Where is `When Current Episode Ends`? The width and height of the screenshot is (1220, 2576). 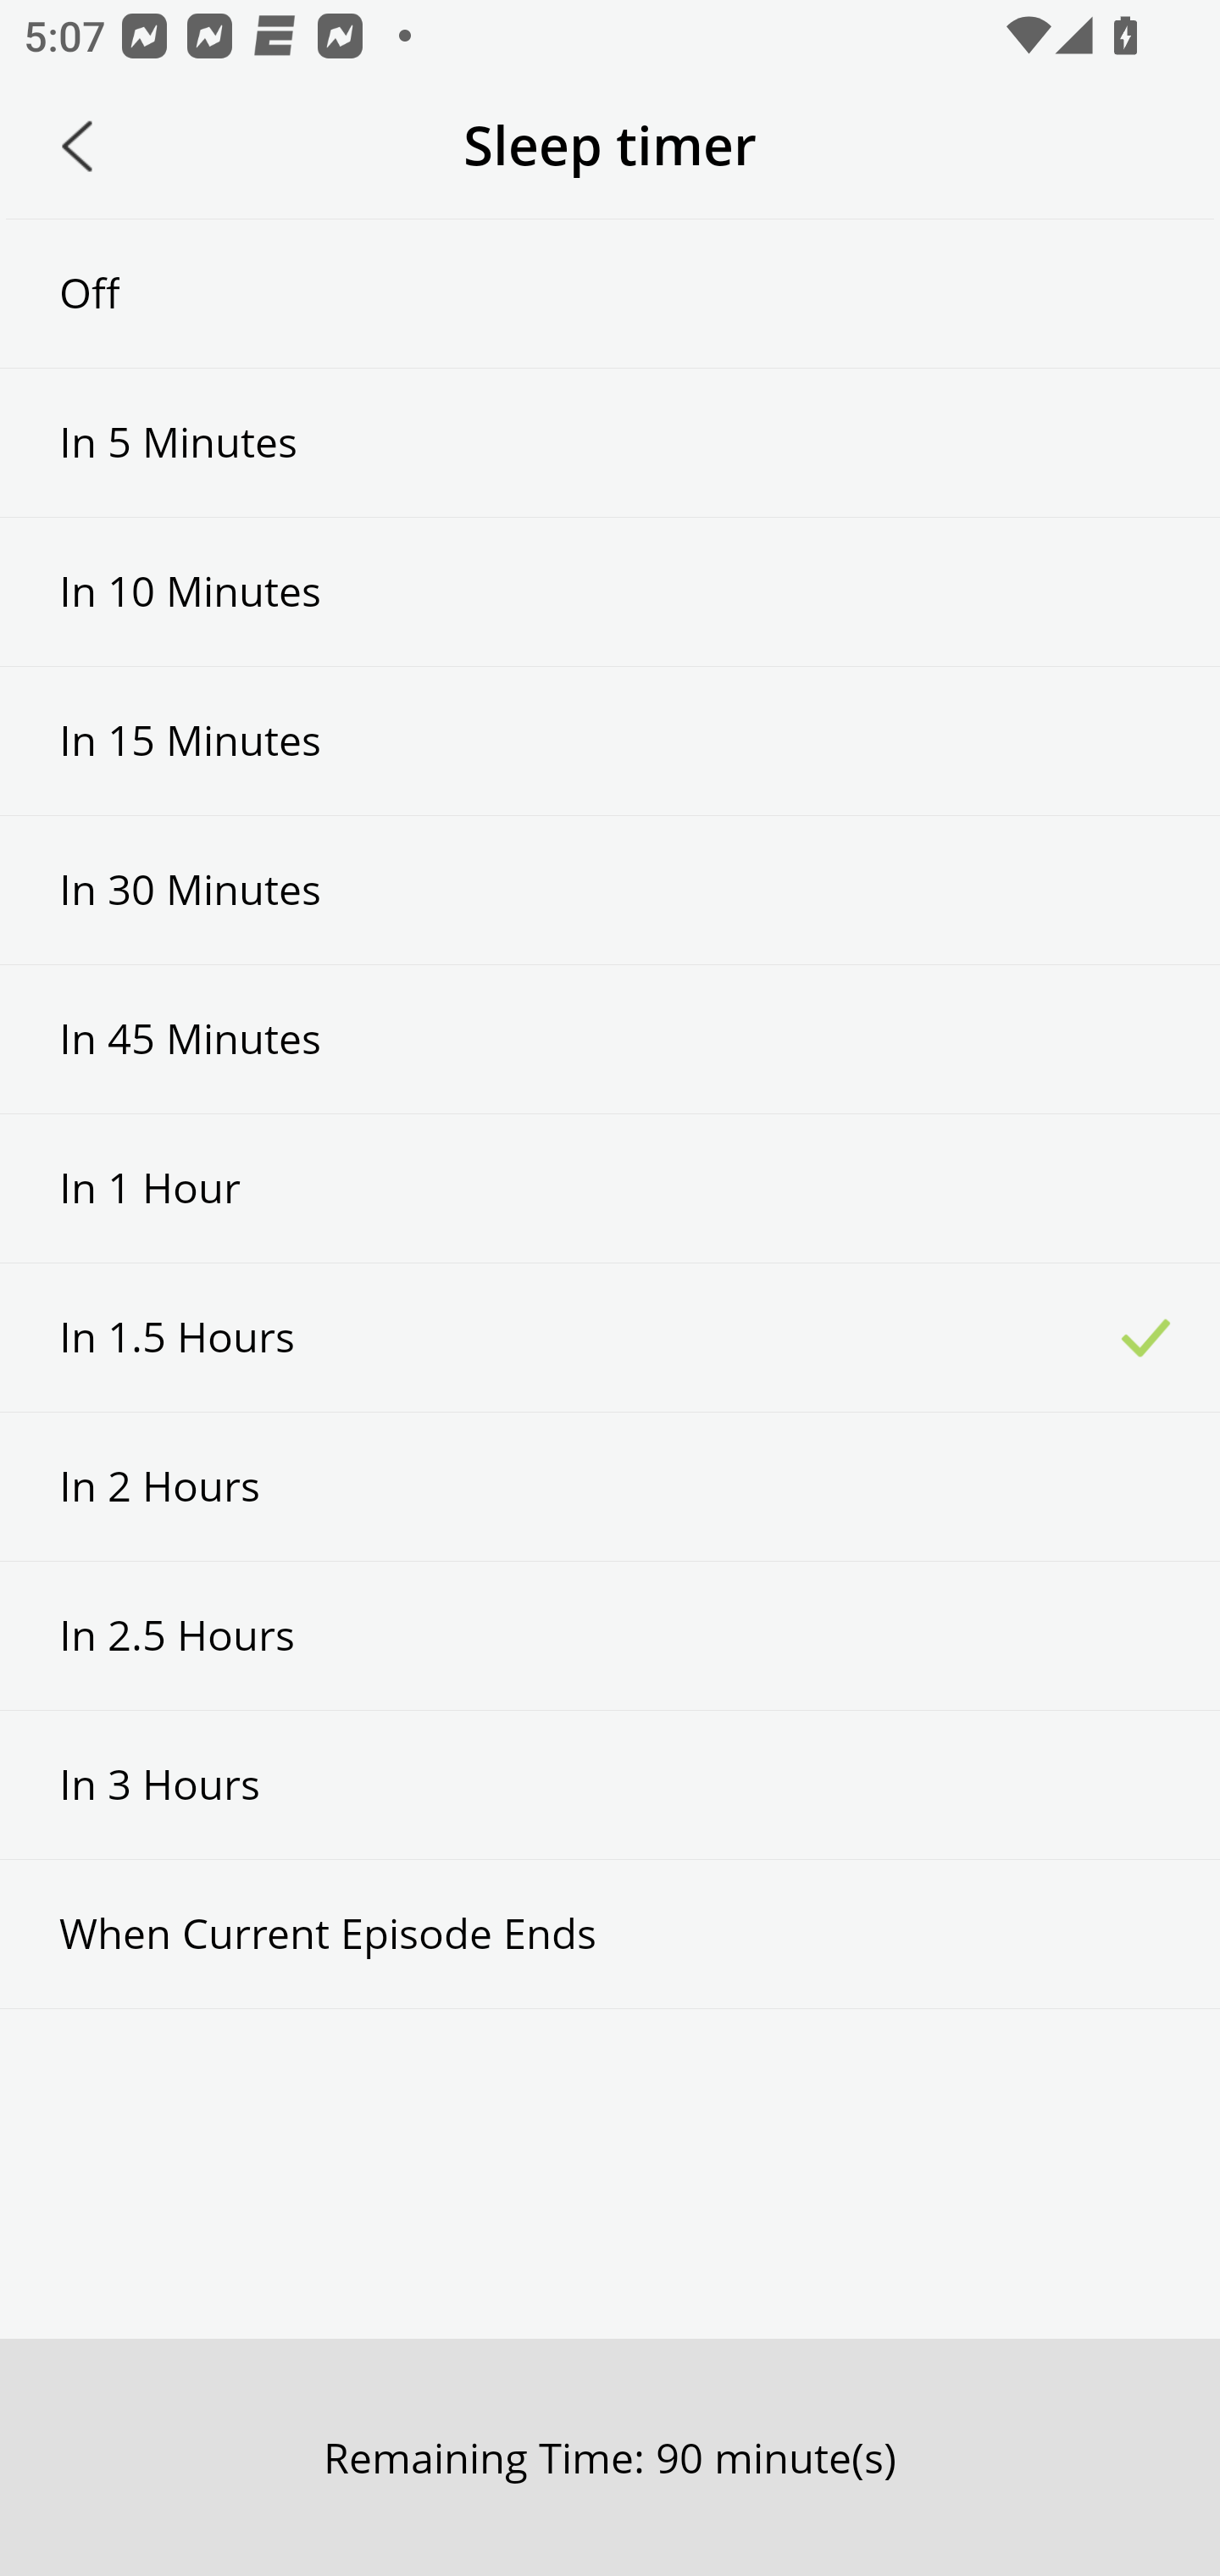 When Current Episode Ends is located at coordinates (610, 1934).